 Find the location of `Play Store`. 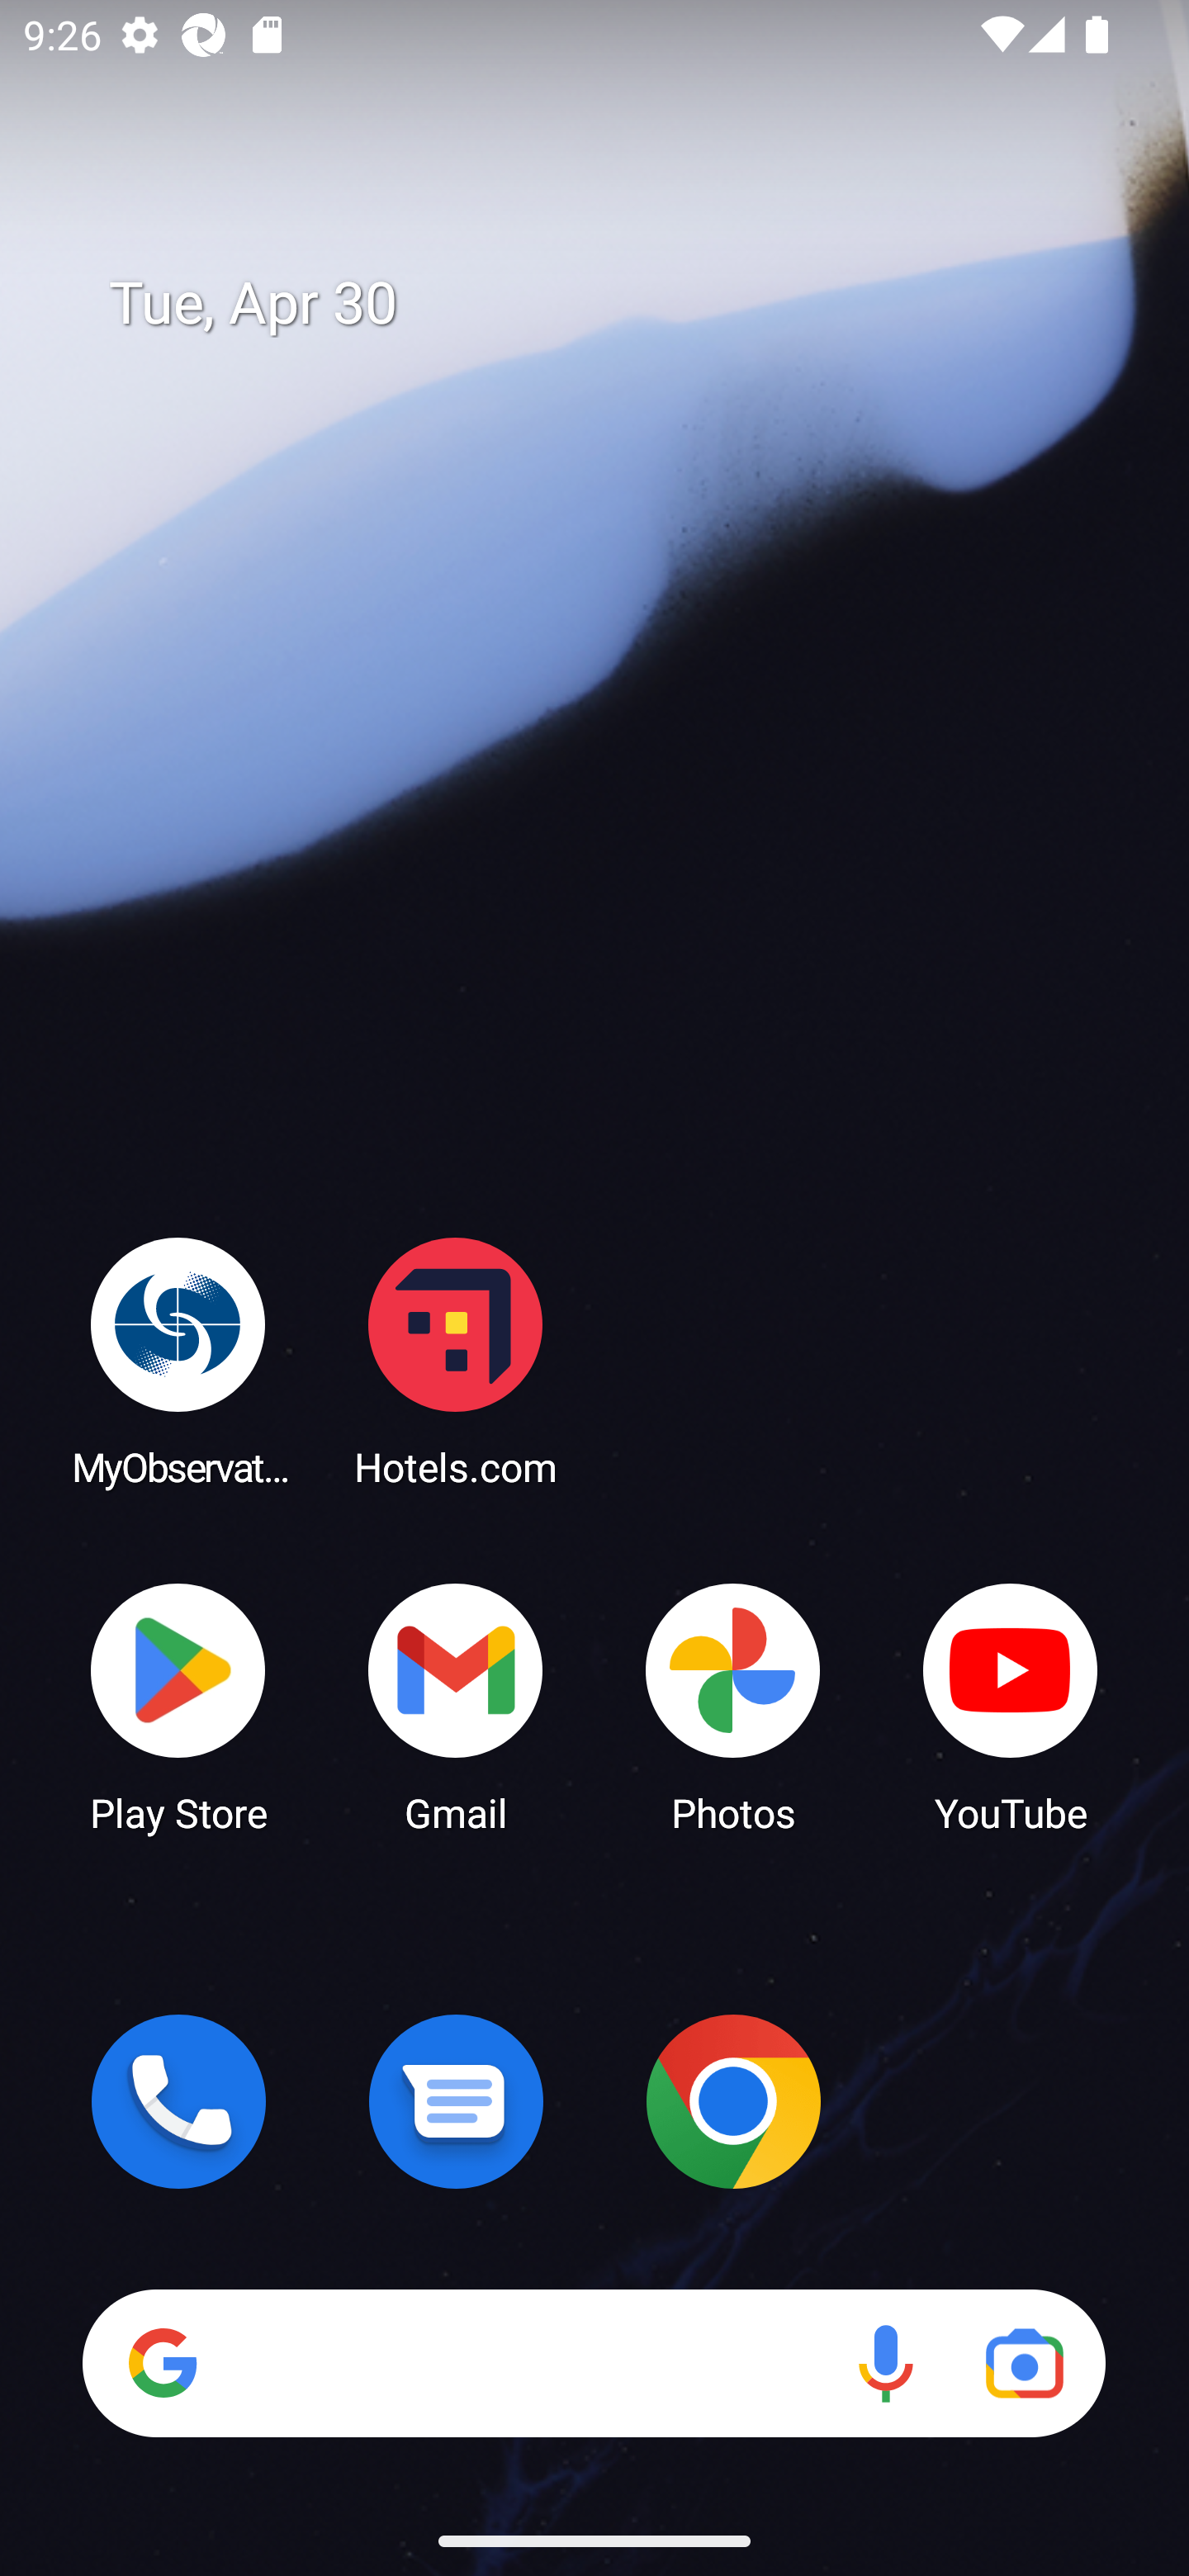

Play Store is located at coordinates (178, 1706).